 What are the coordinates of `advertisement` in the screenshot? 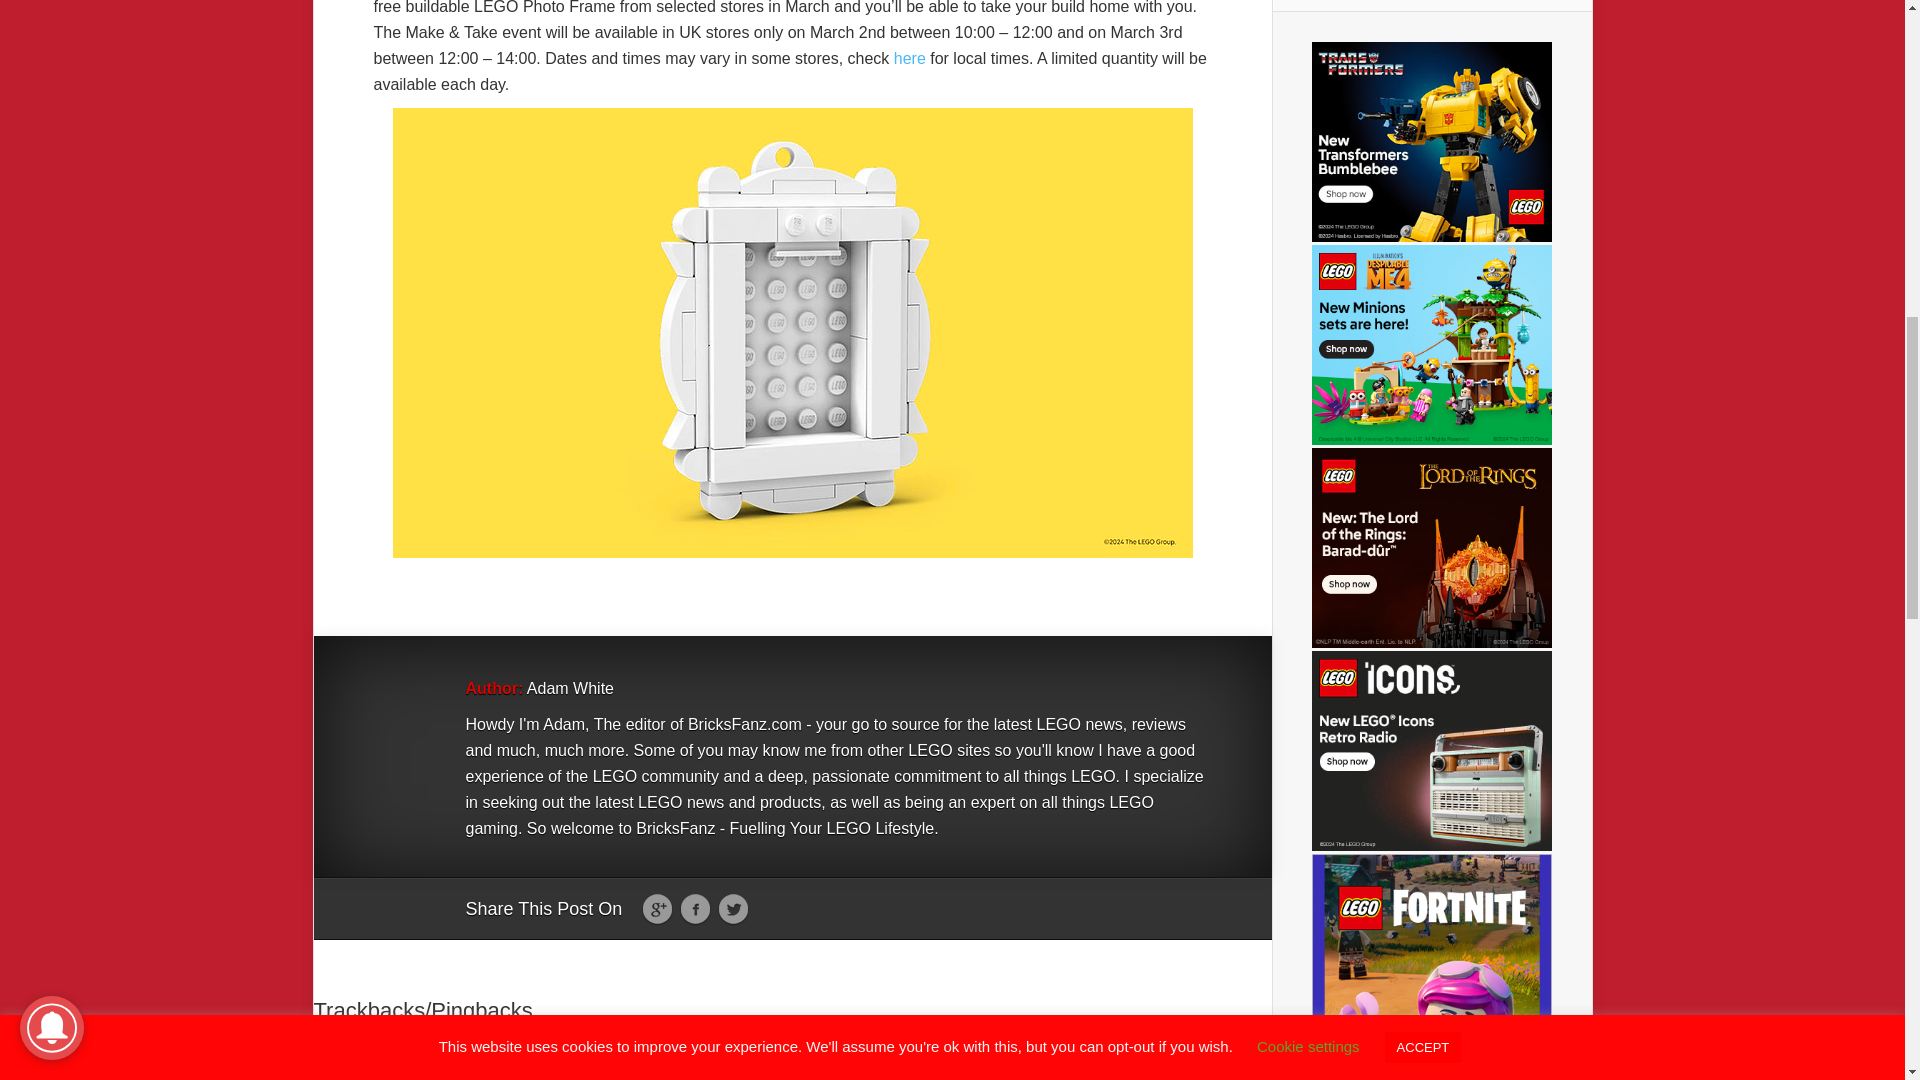 It's located at (1431, 142).